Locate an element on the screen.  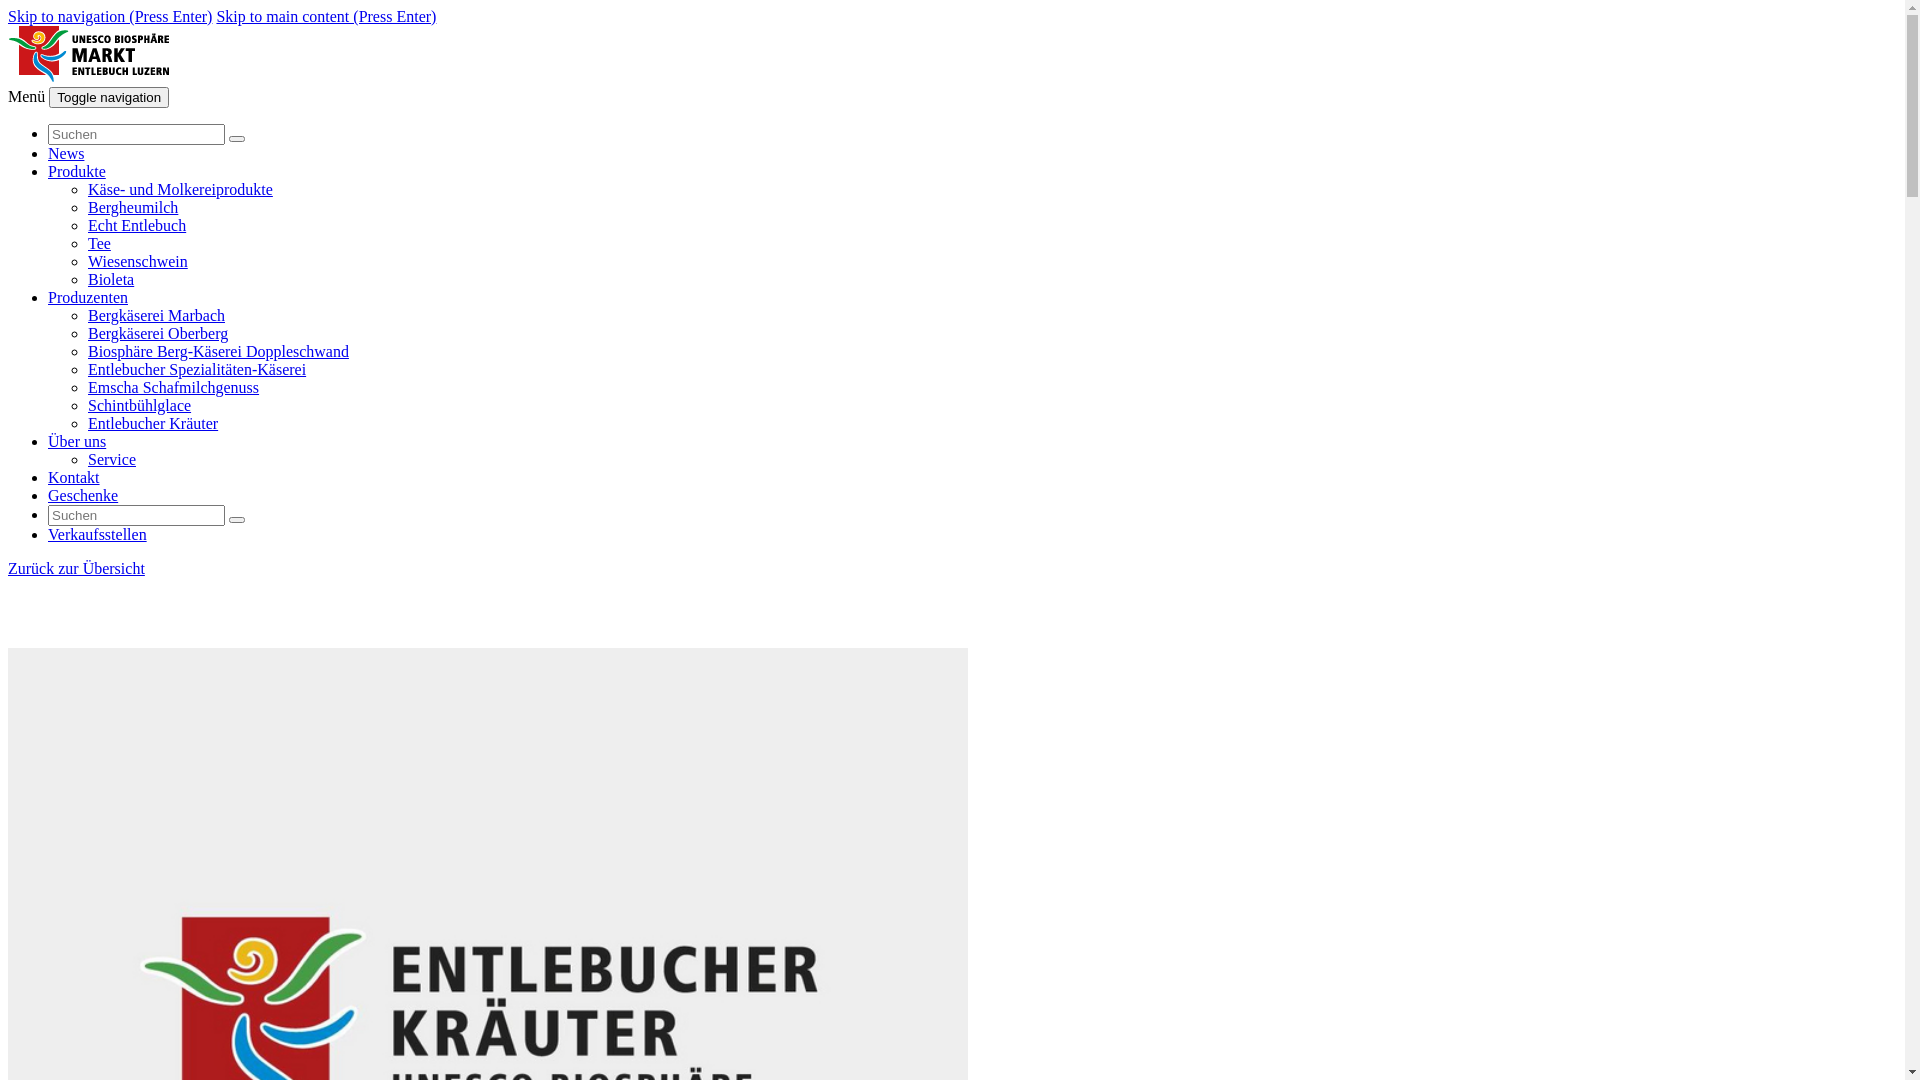
Suchen is located at coordinates (236, 139).